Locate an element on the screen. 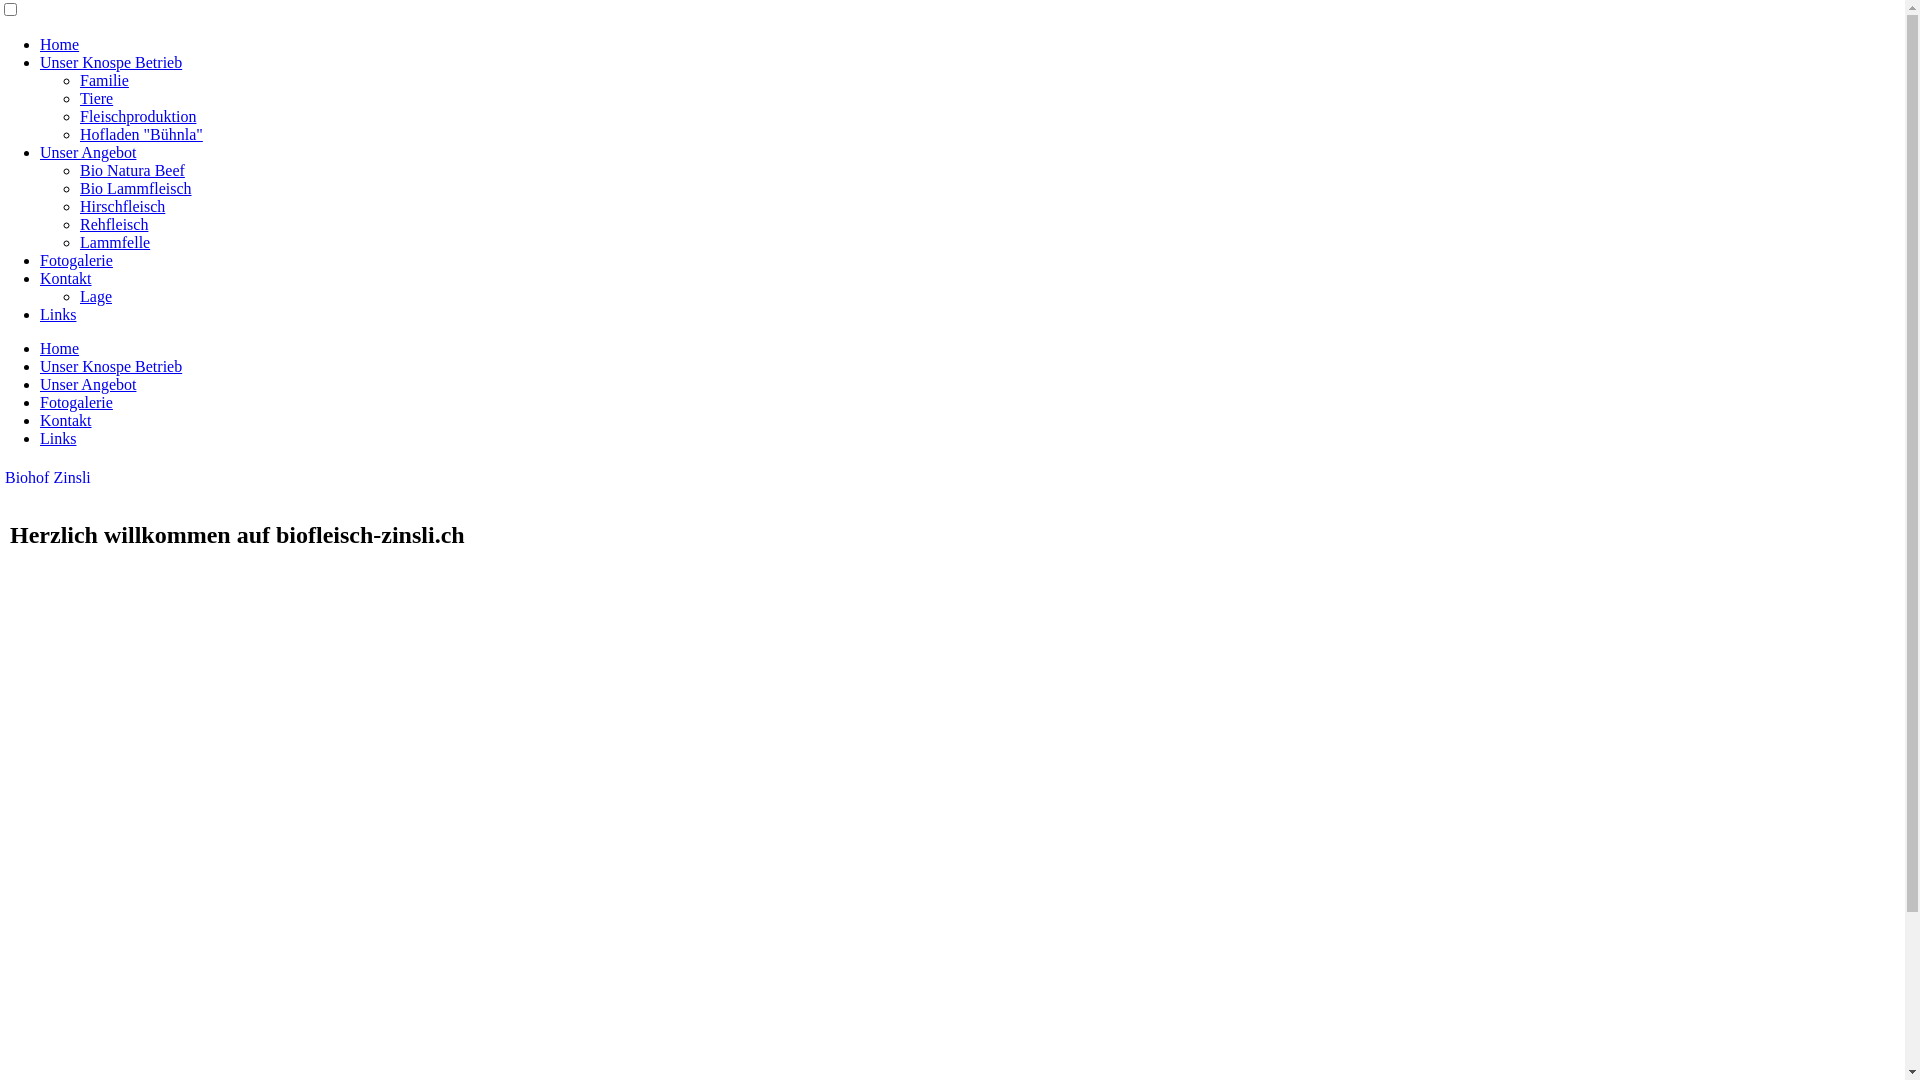  Tiere is located at coordinates (96, 98).